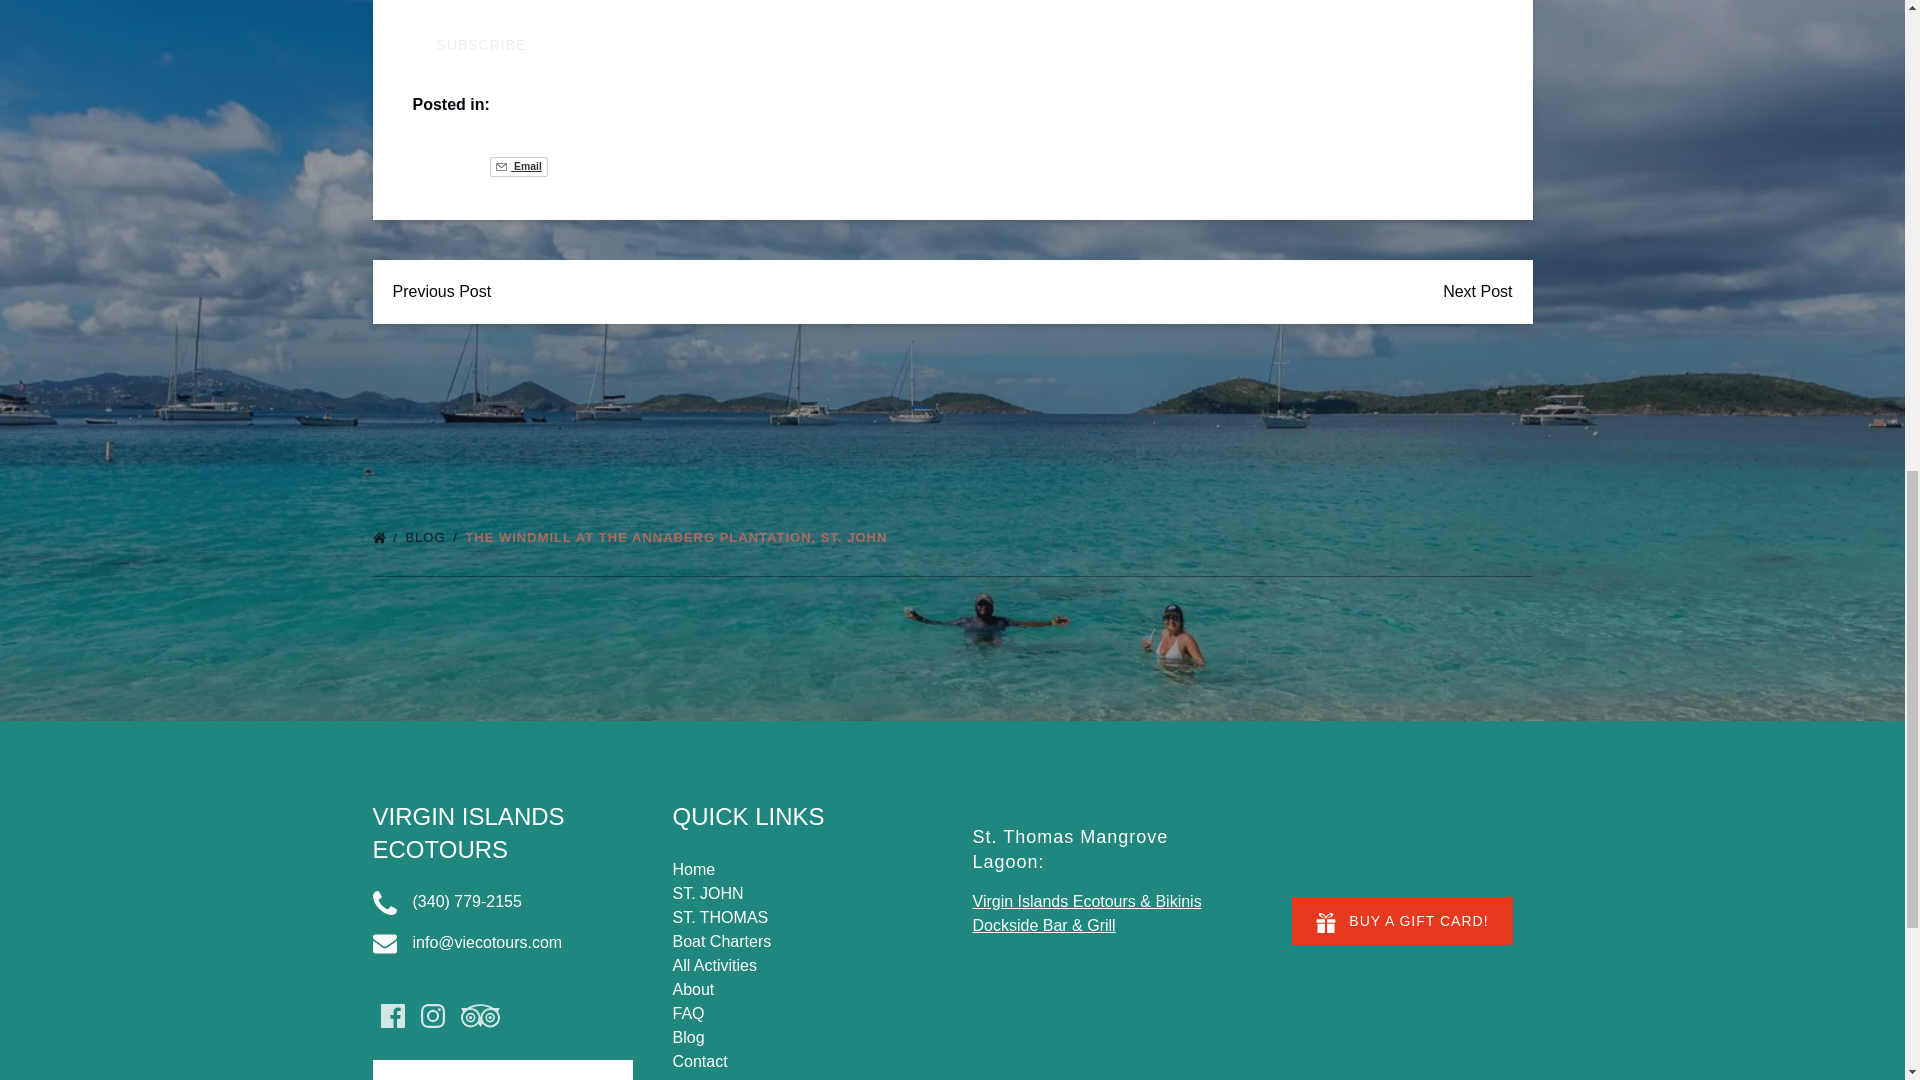 The height and width of the screenshot is (1080, 1920). What do you see at coordinates (384, 902) in the screenshot?
I see `Phone` at bounding box center [384, 902].